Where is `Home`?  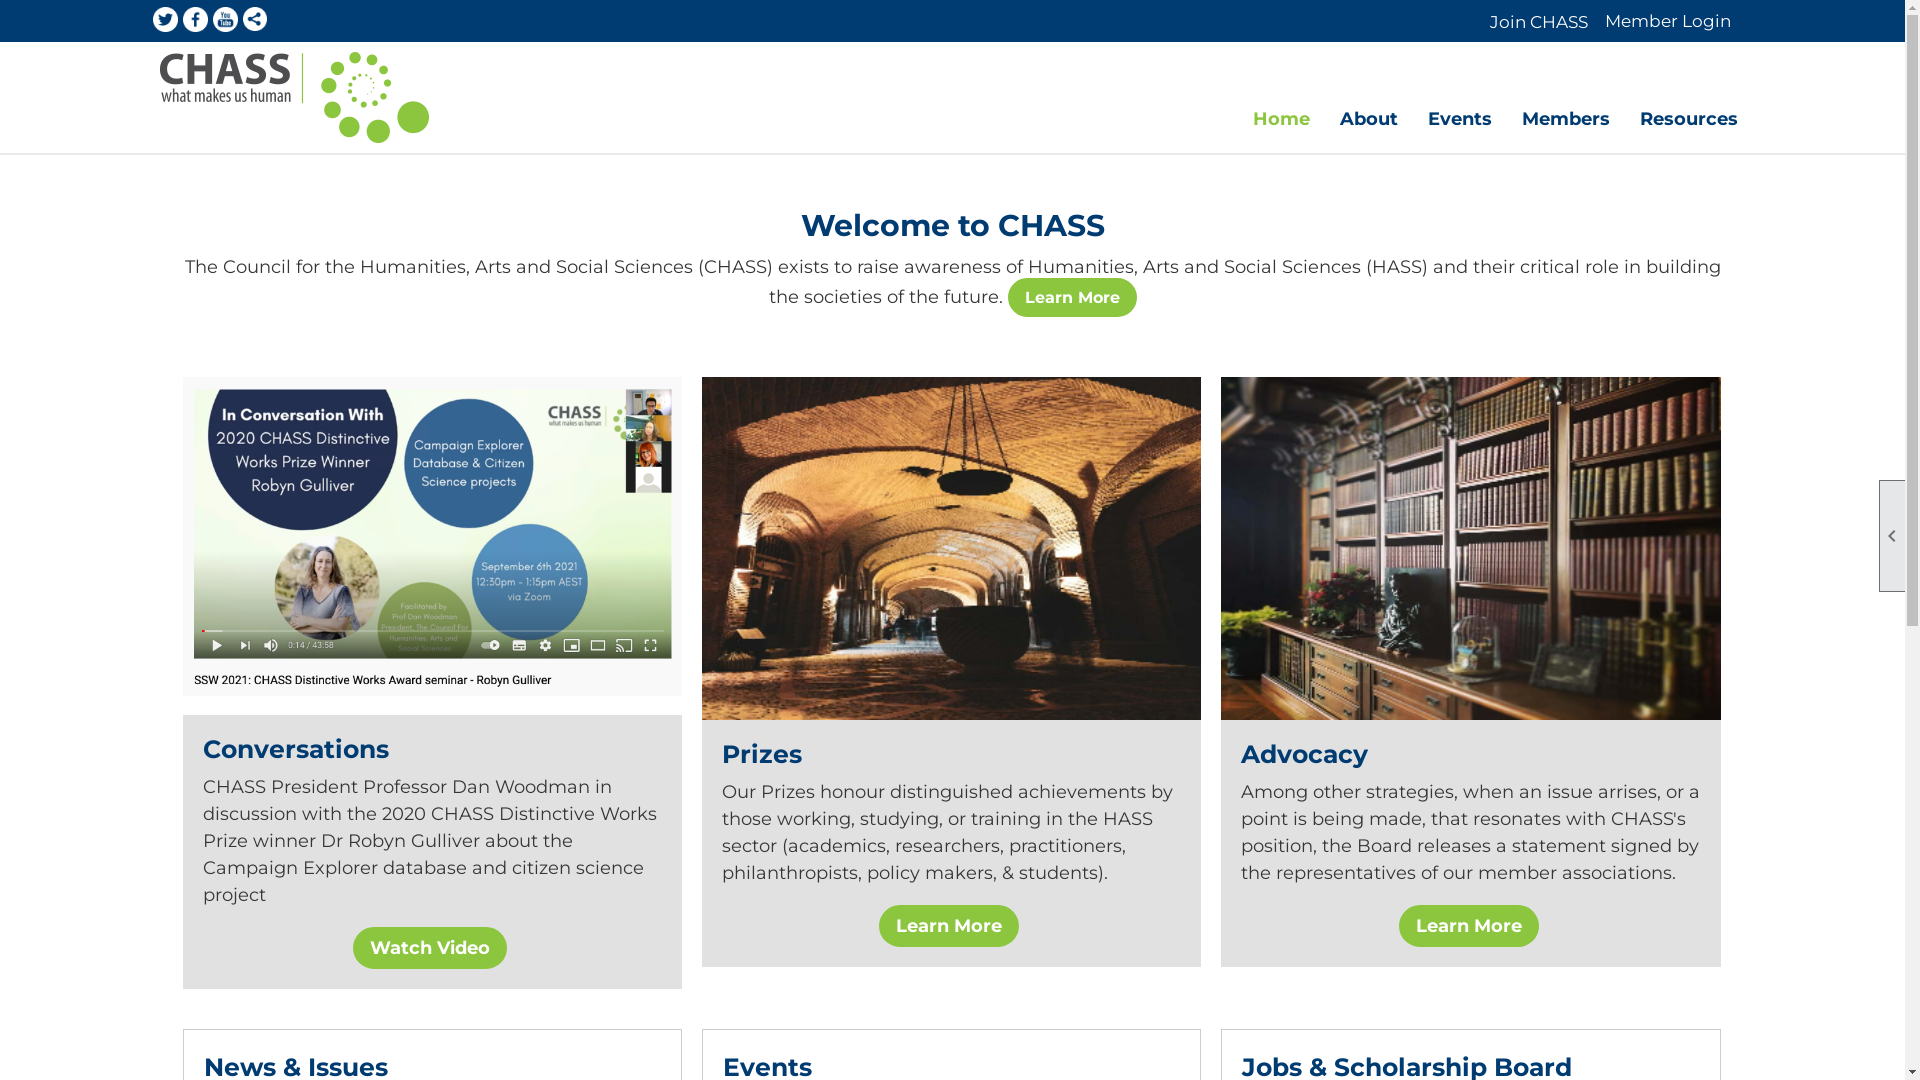 Home is located at coordinates (1280, 120).